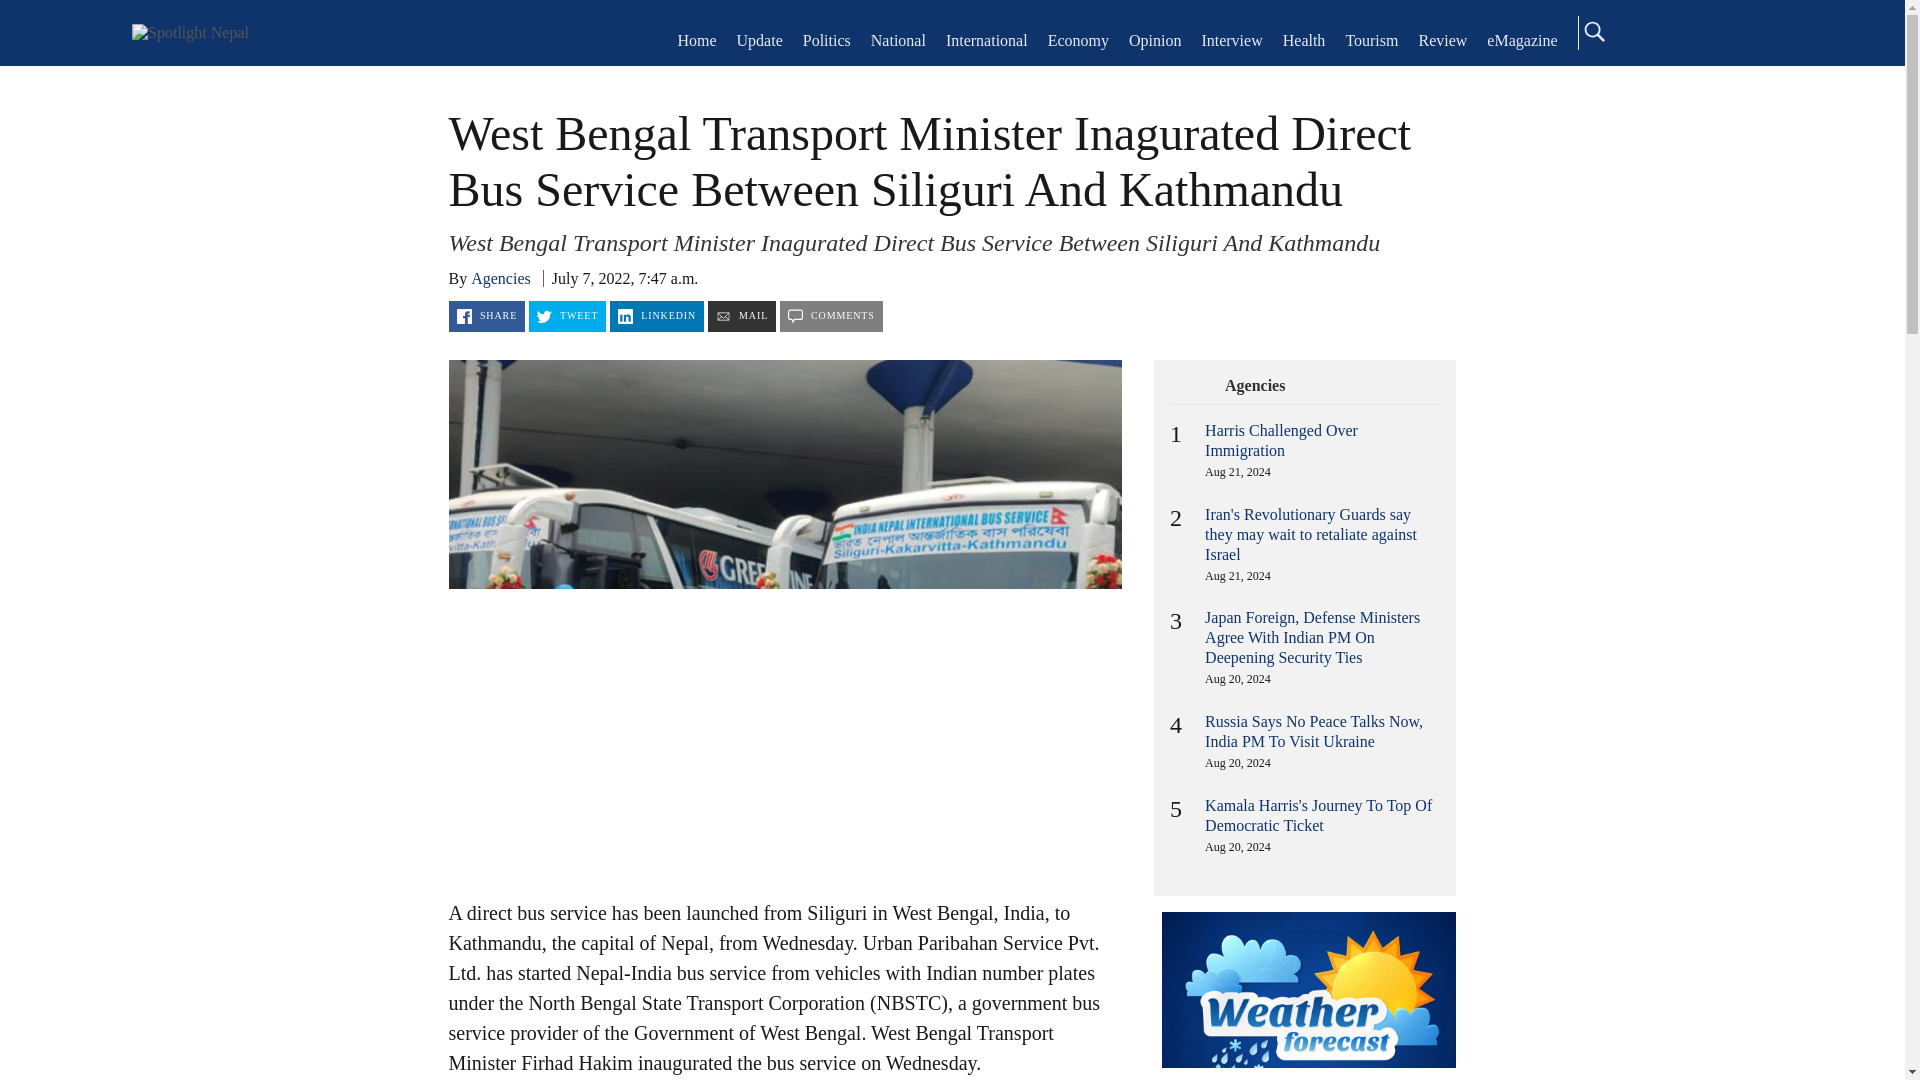  What do you see at coordinates (190, 32) in the screenshot?
I see `Home` at bounding box center [190, 32].